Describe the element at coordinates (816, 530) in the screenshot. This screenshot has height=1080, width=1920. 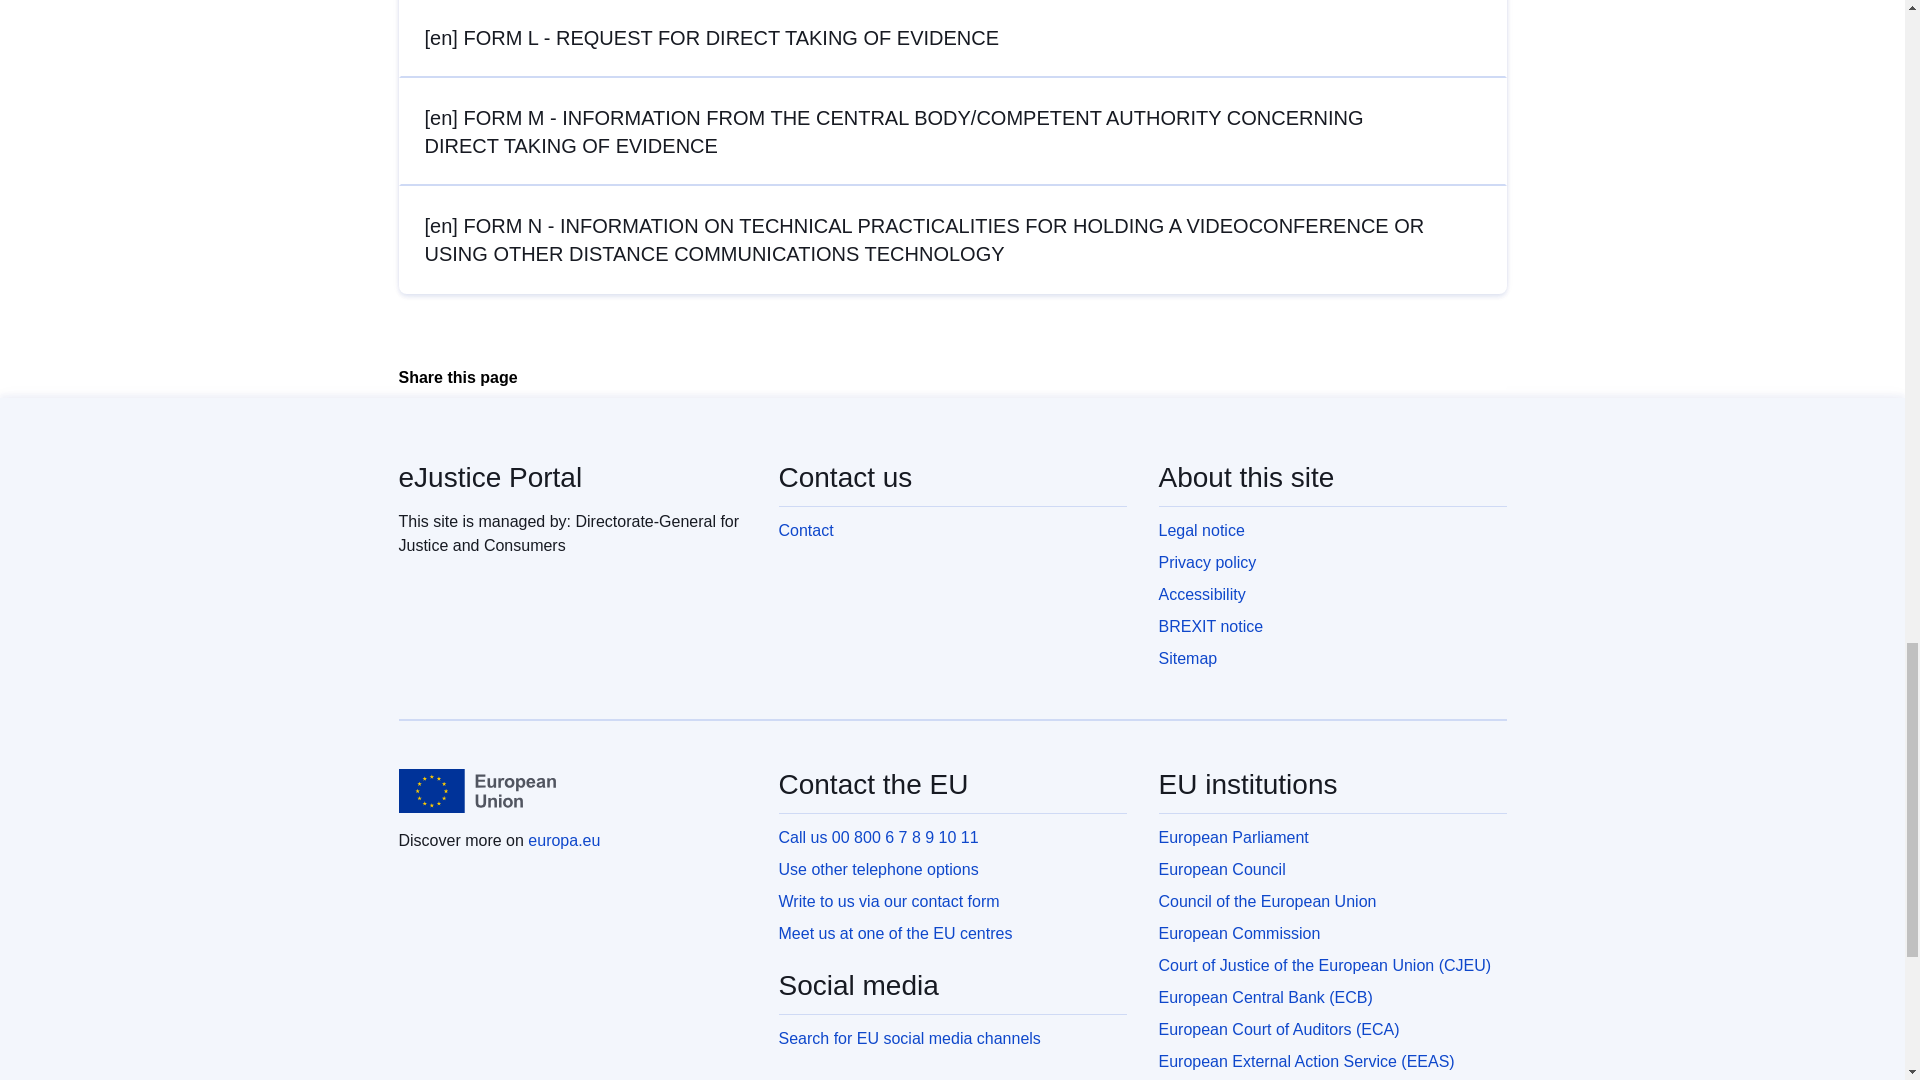
I see `Contact` at that location.